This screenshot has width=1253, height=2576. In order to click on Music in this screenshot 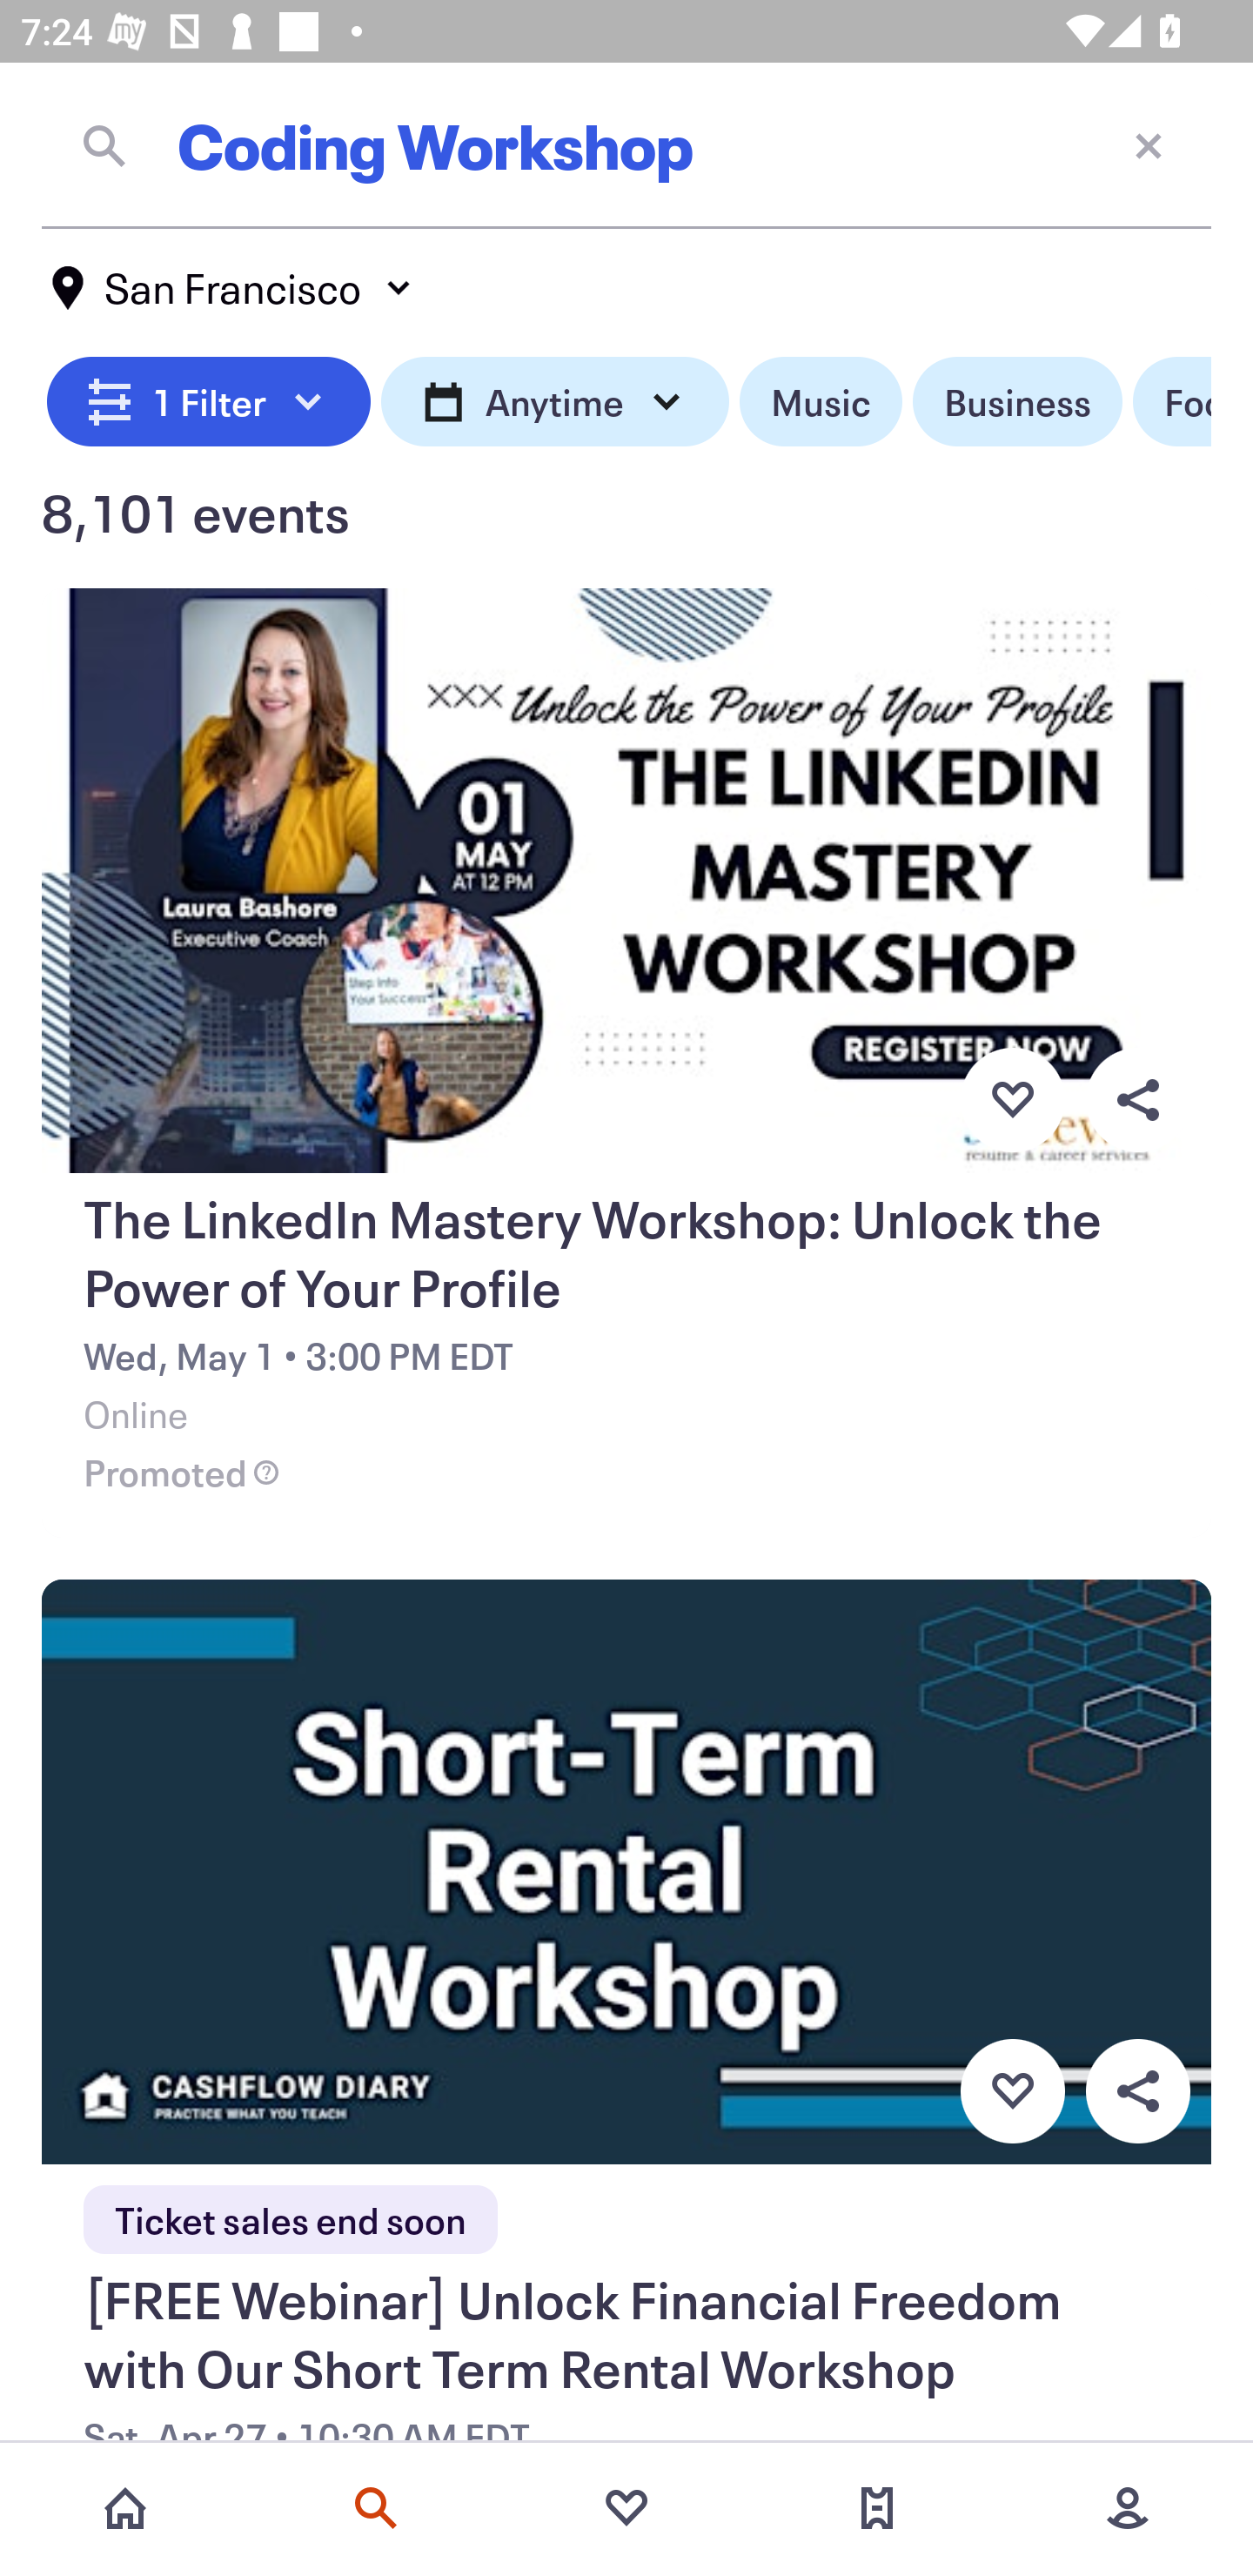, I will do `click(820, 402)`.